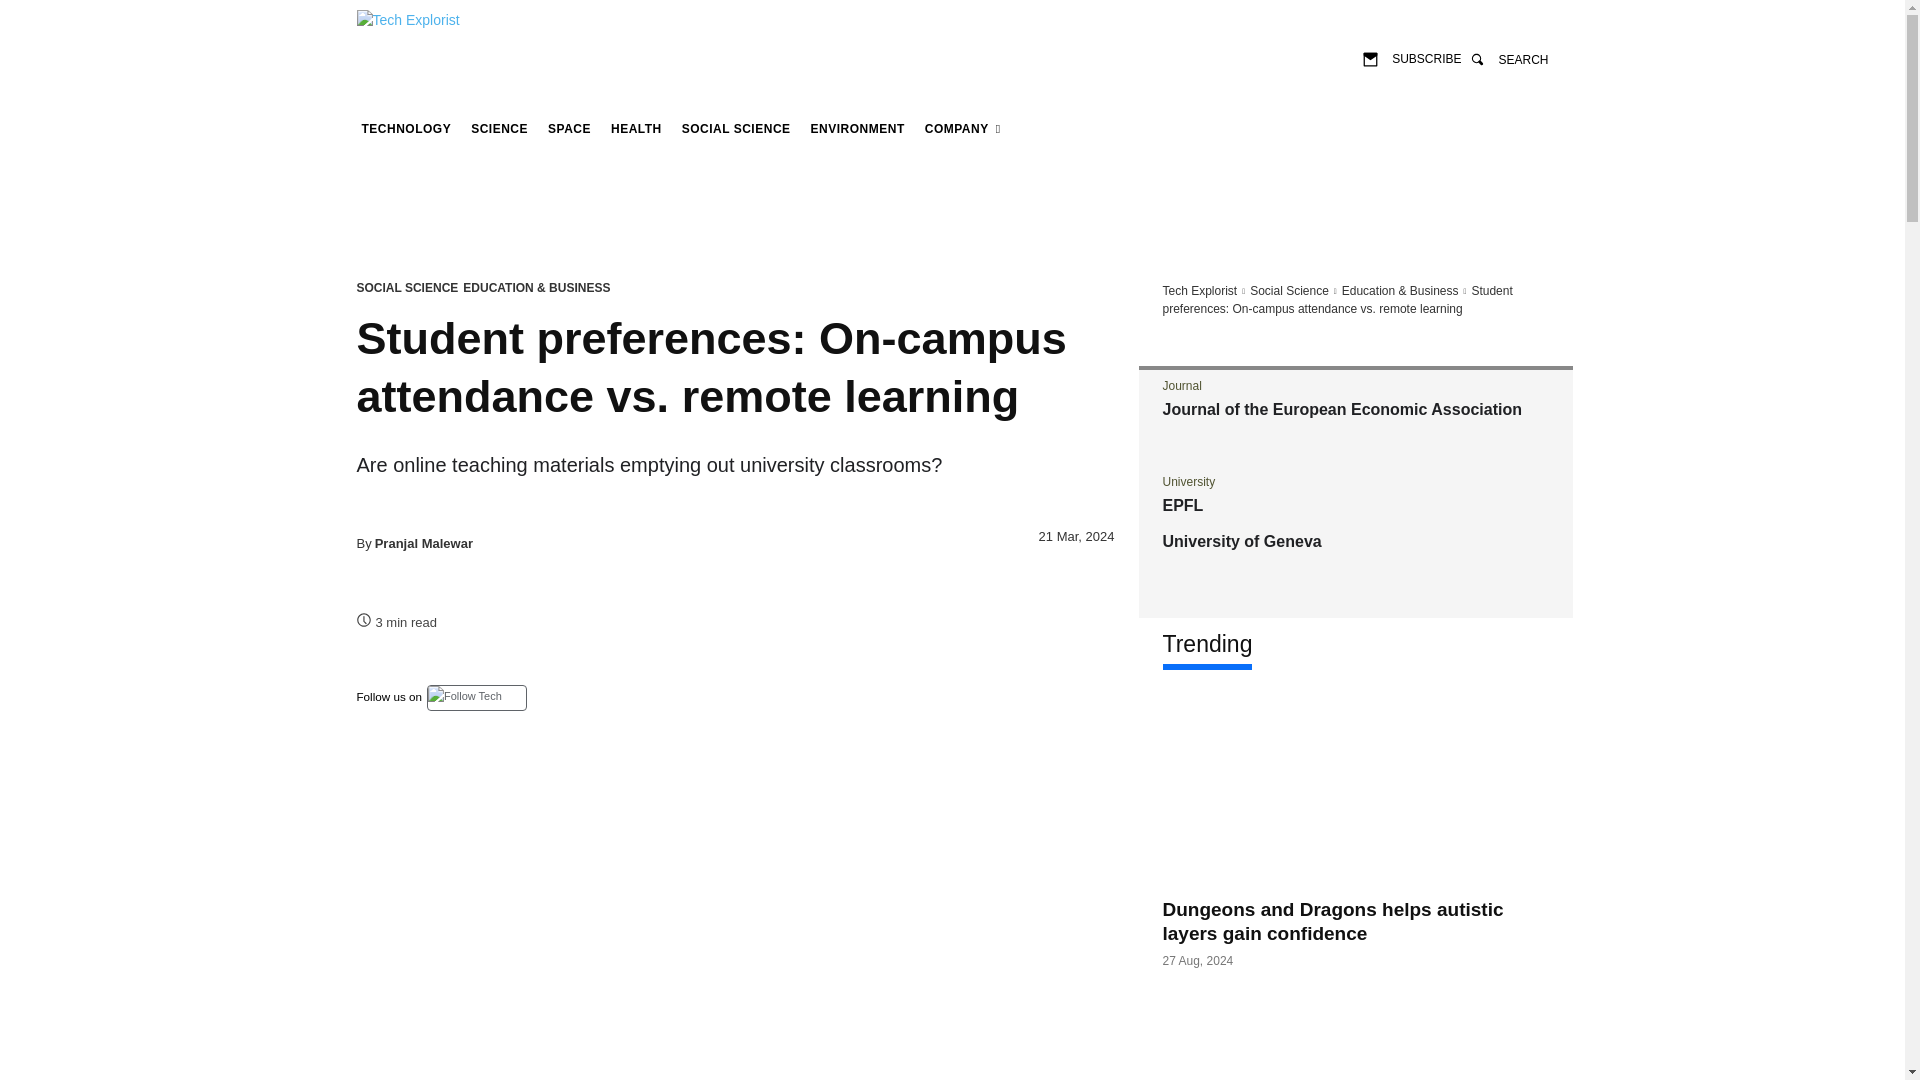  Describe the element at coordinates (1412, 58) in the screenshot. I see `SUBSCRIBE` at that location.